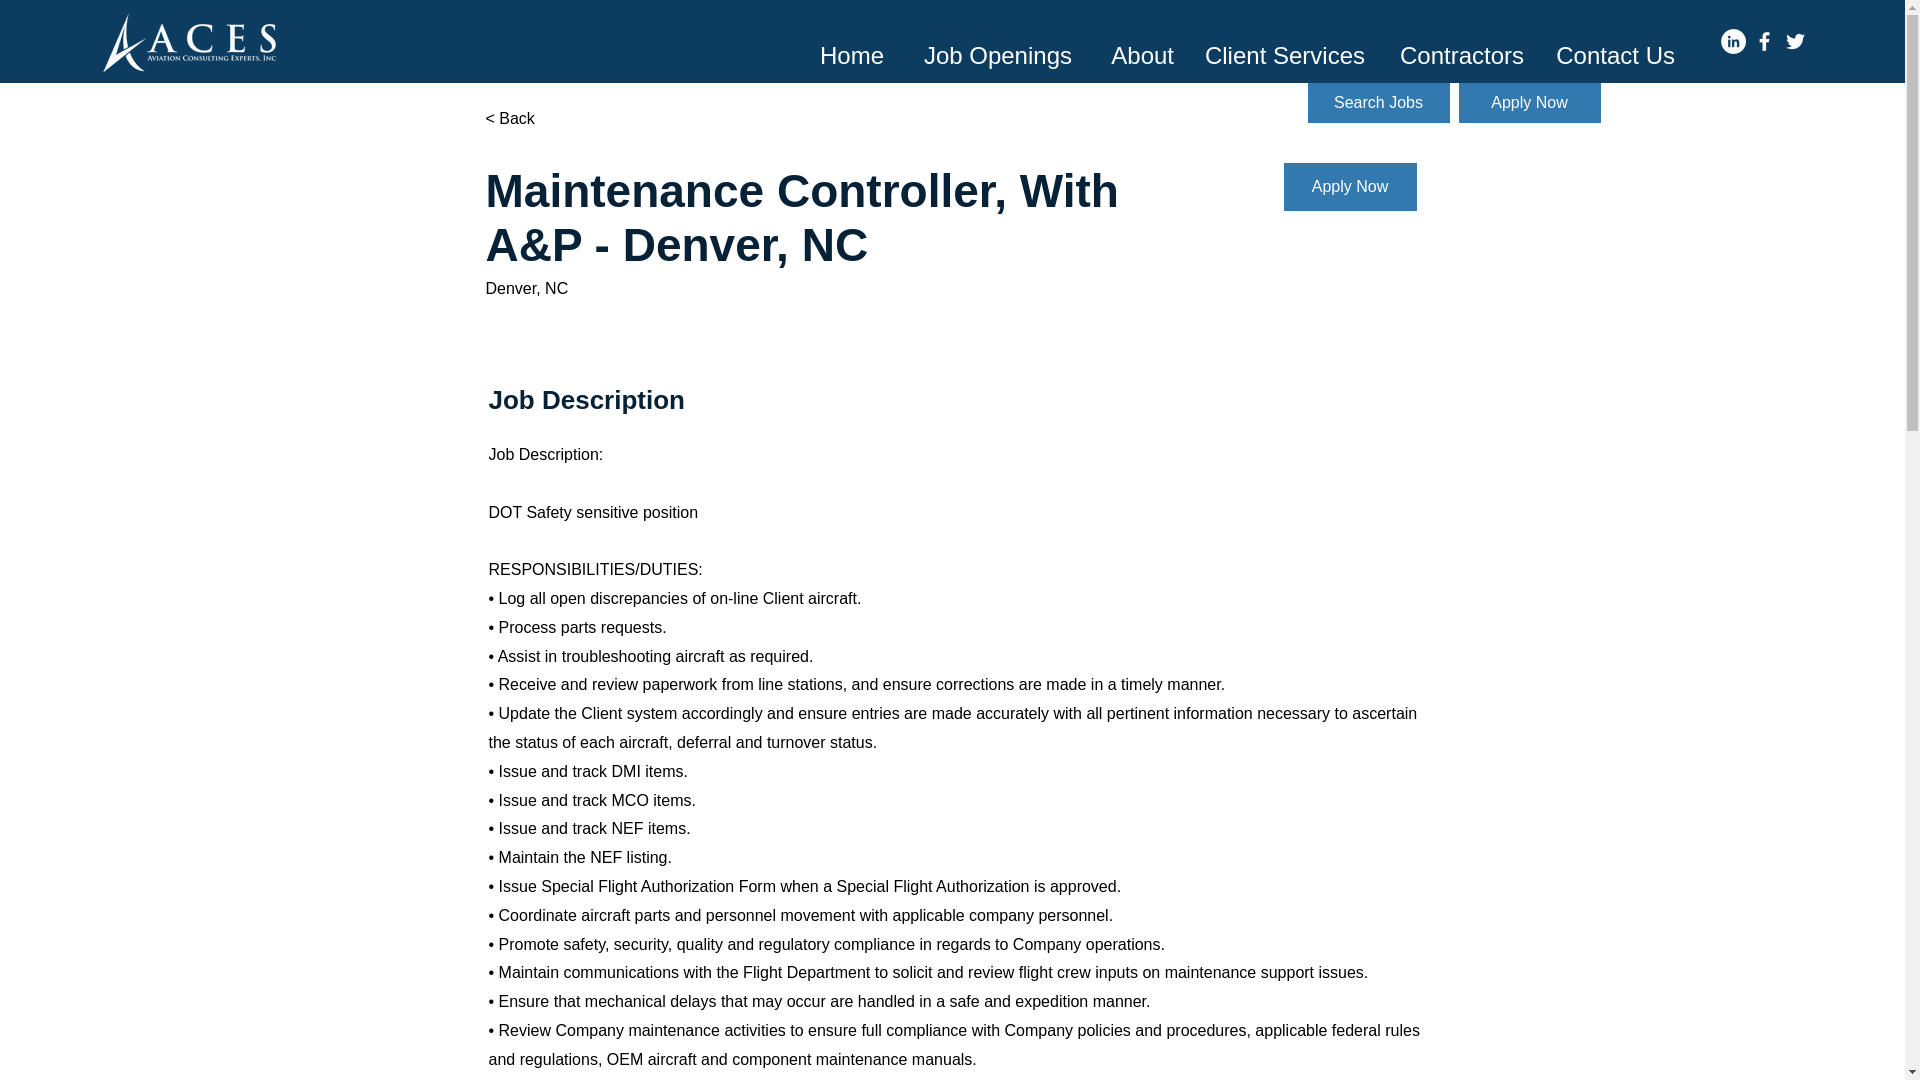 This screenshot has height=1080, width=1920. I want to click on Contractors, so click(1460, 46).